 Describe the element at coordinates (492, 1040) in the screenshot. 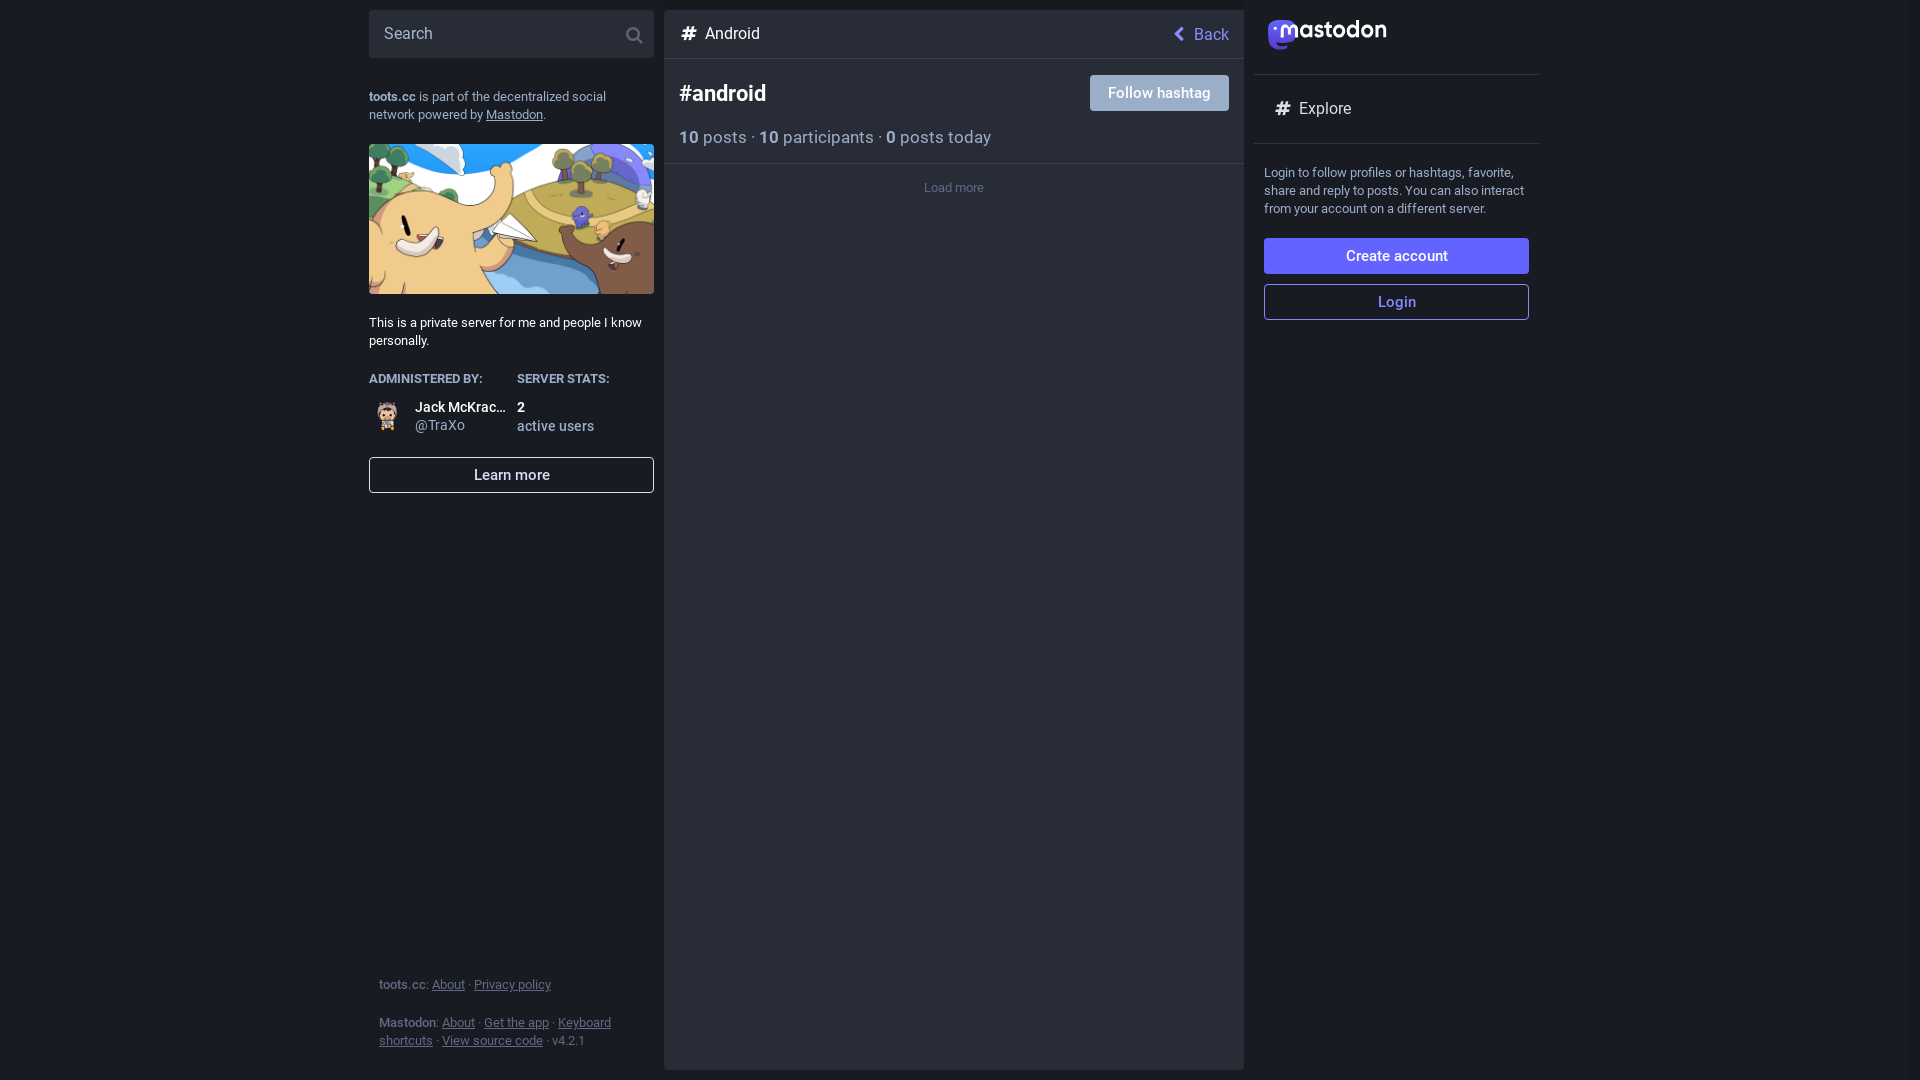

I see `View source code` at that location.